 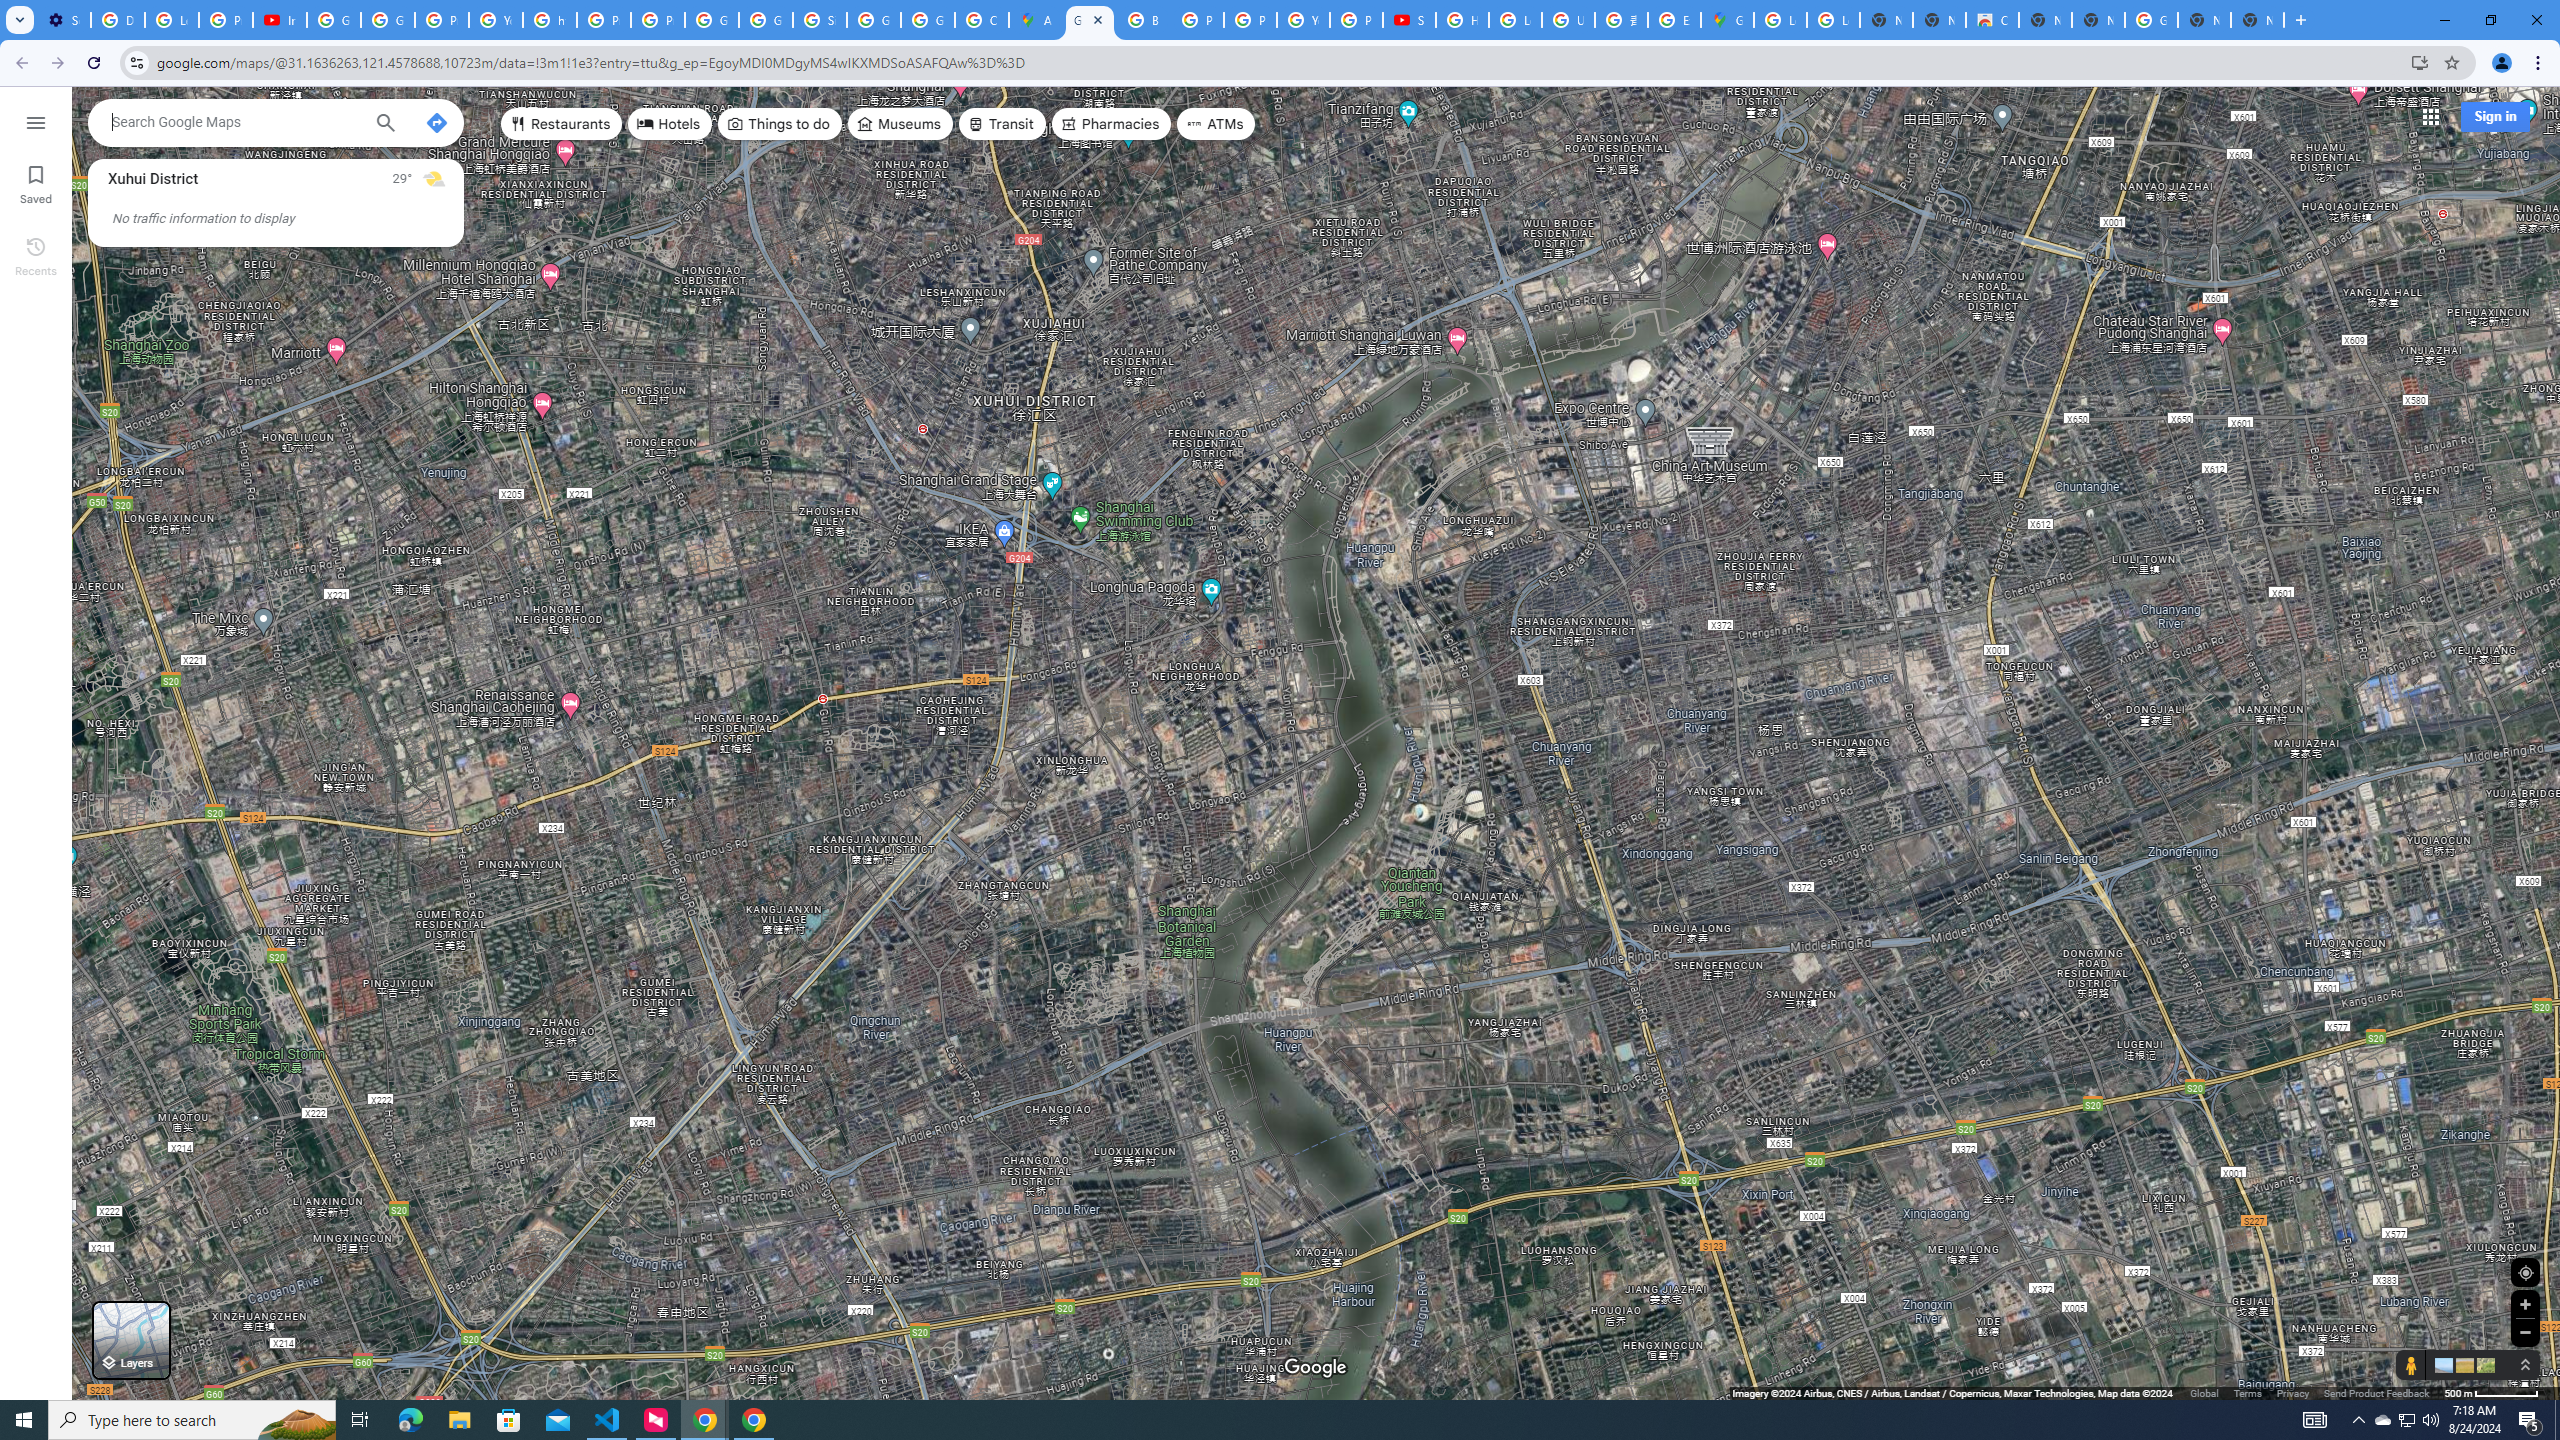 What do you see at coordinates (1674, 20) in the screenshot?
I see `Explore new street-level details - Google Maps Help` at bounding box center [1674, 20].